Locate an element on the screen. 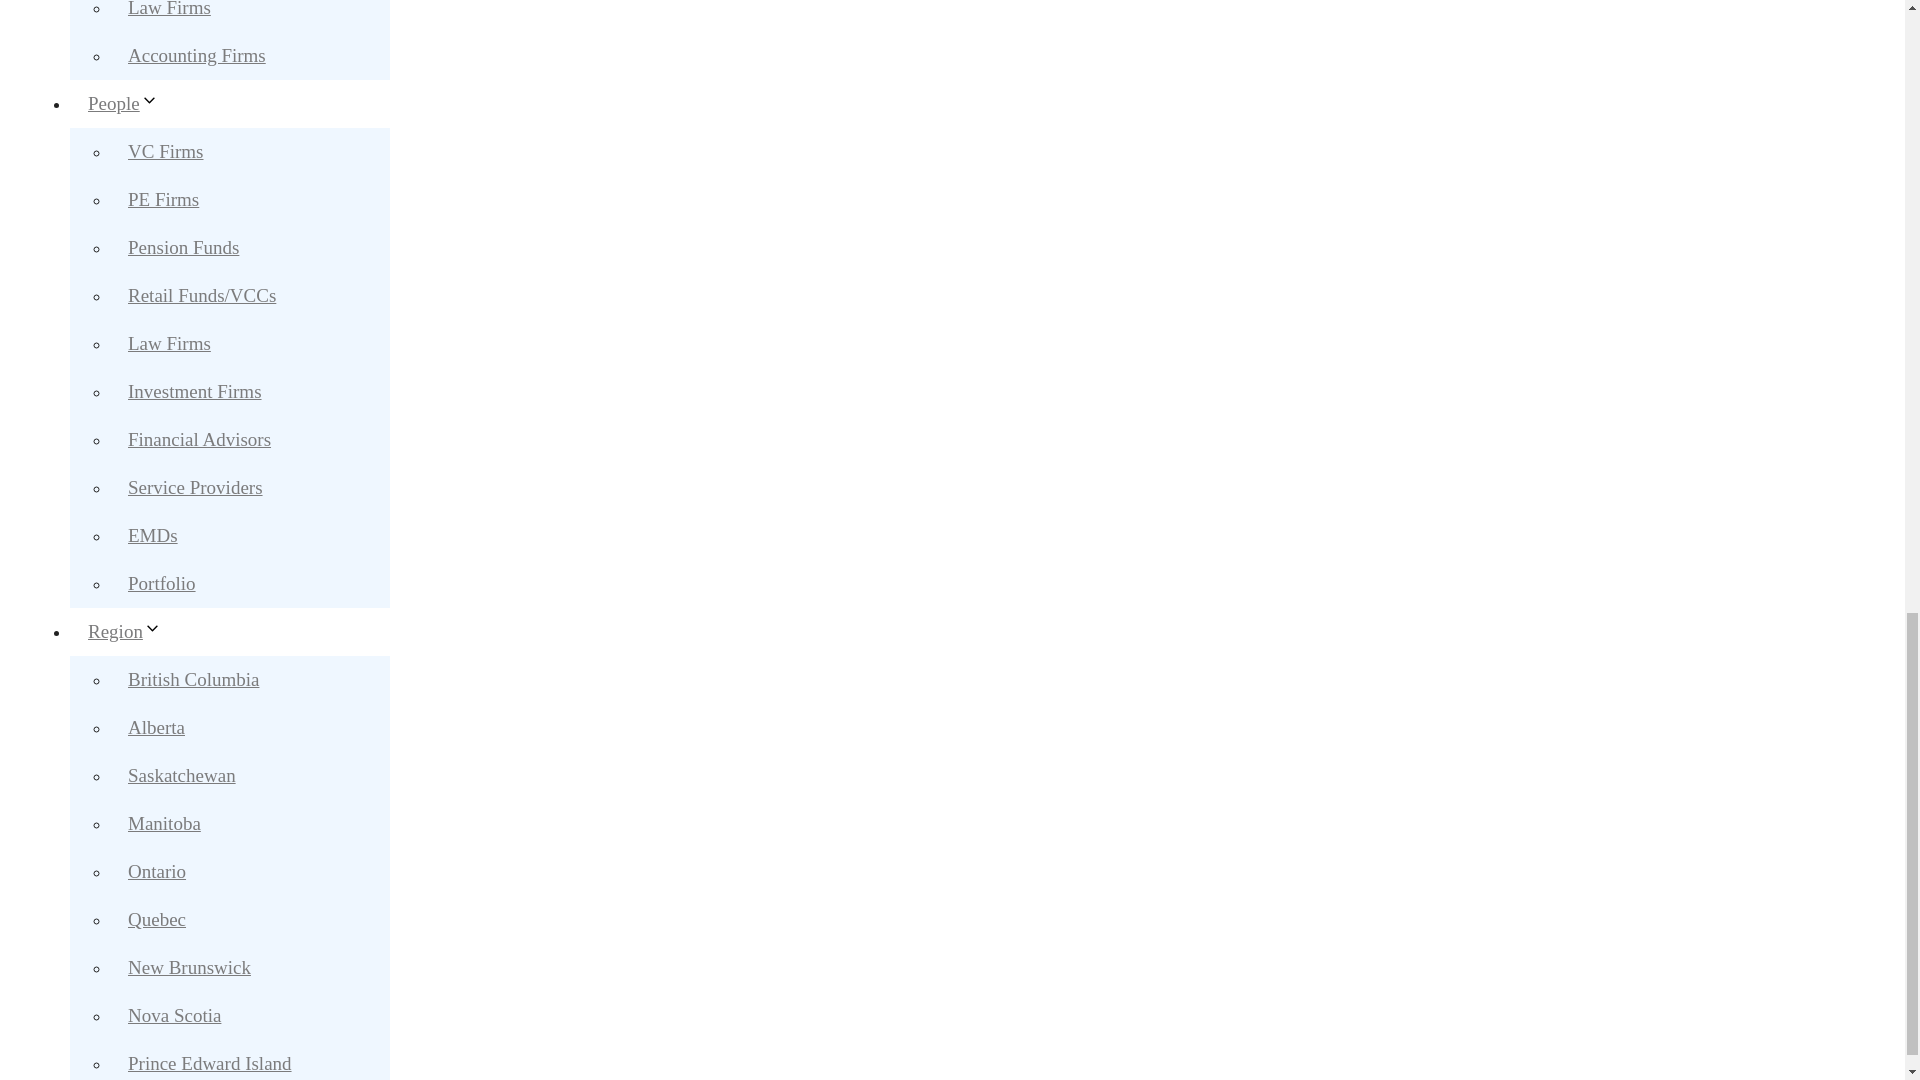 The height and width of the screenshot is (1080, 1920). Law Firms is located at coordinates (168, 15).